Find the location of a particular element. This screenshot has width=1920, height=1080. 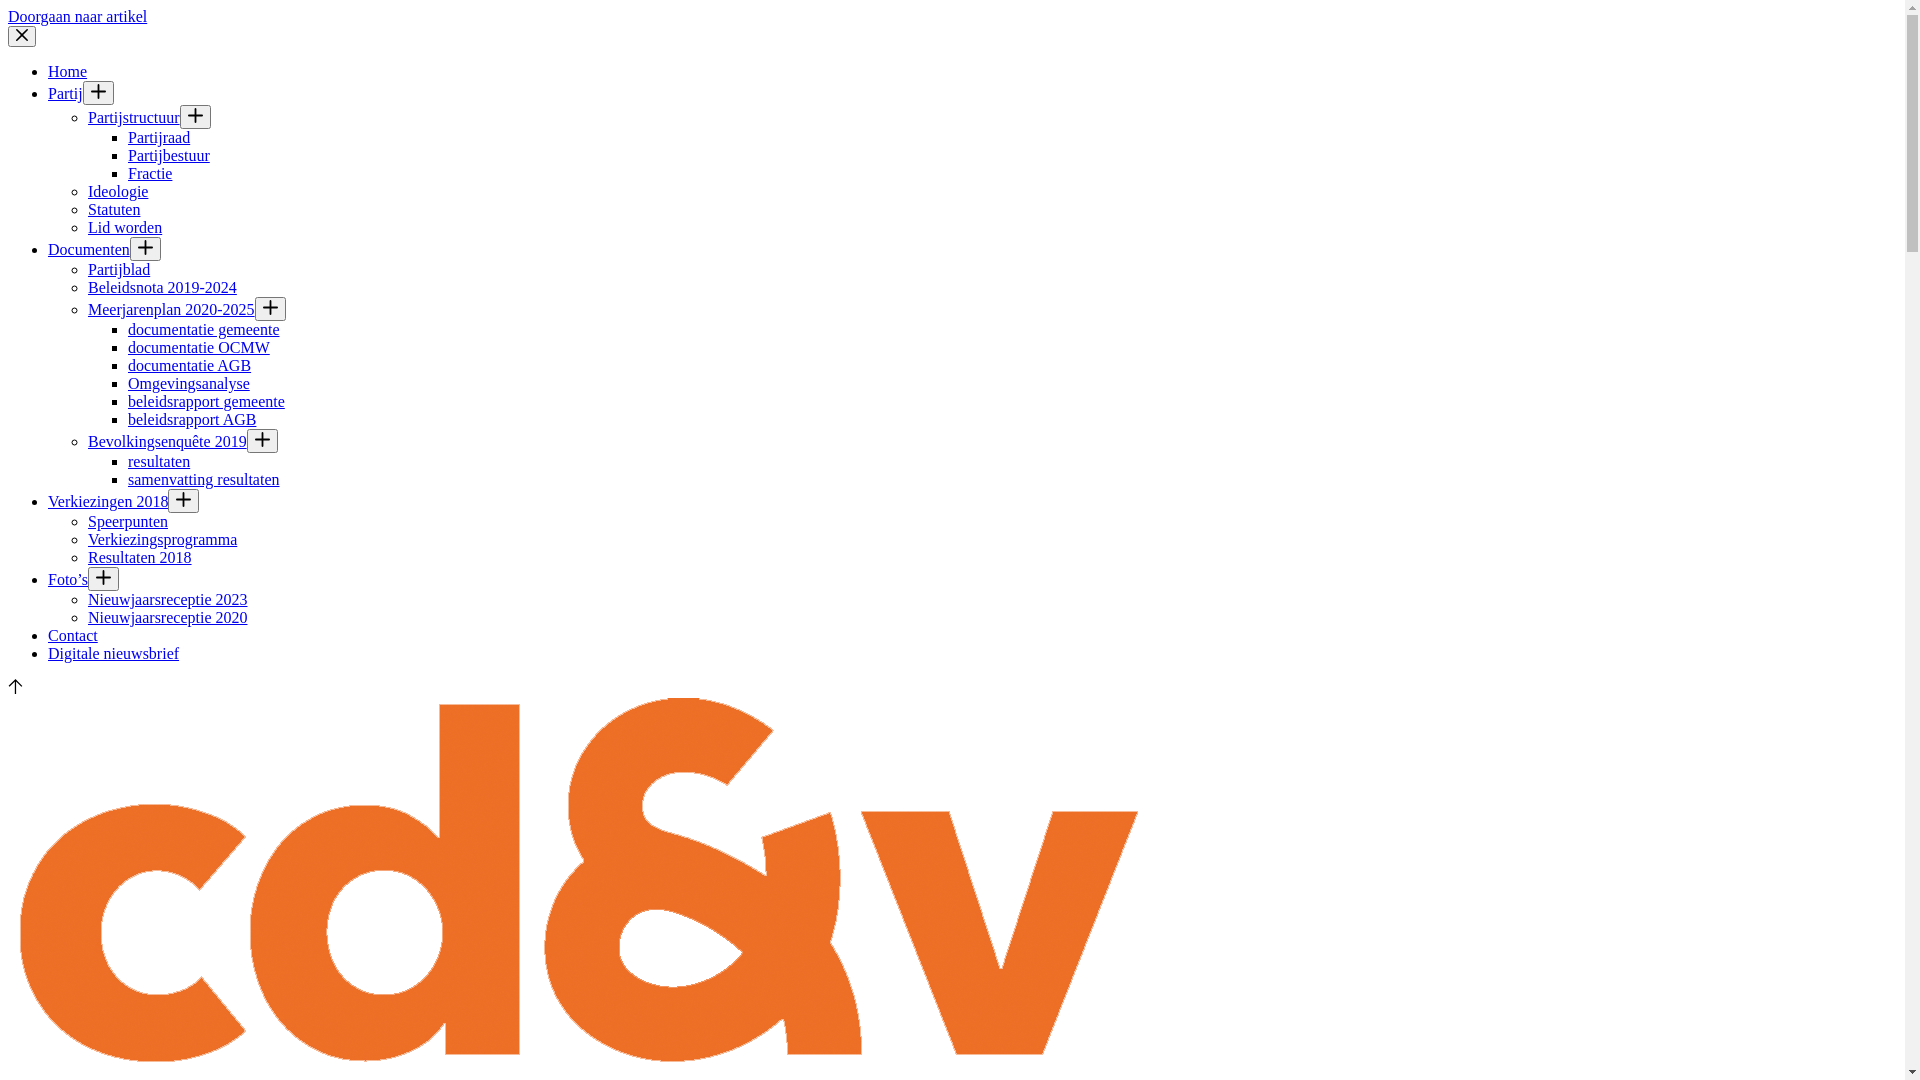

Speerpunten is located at coordinates (128, 522).